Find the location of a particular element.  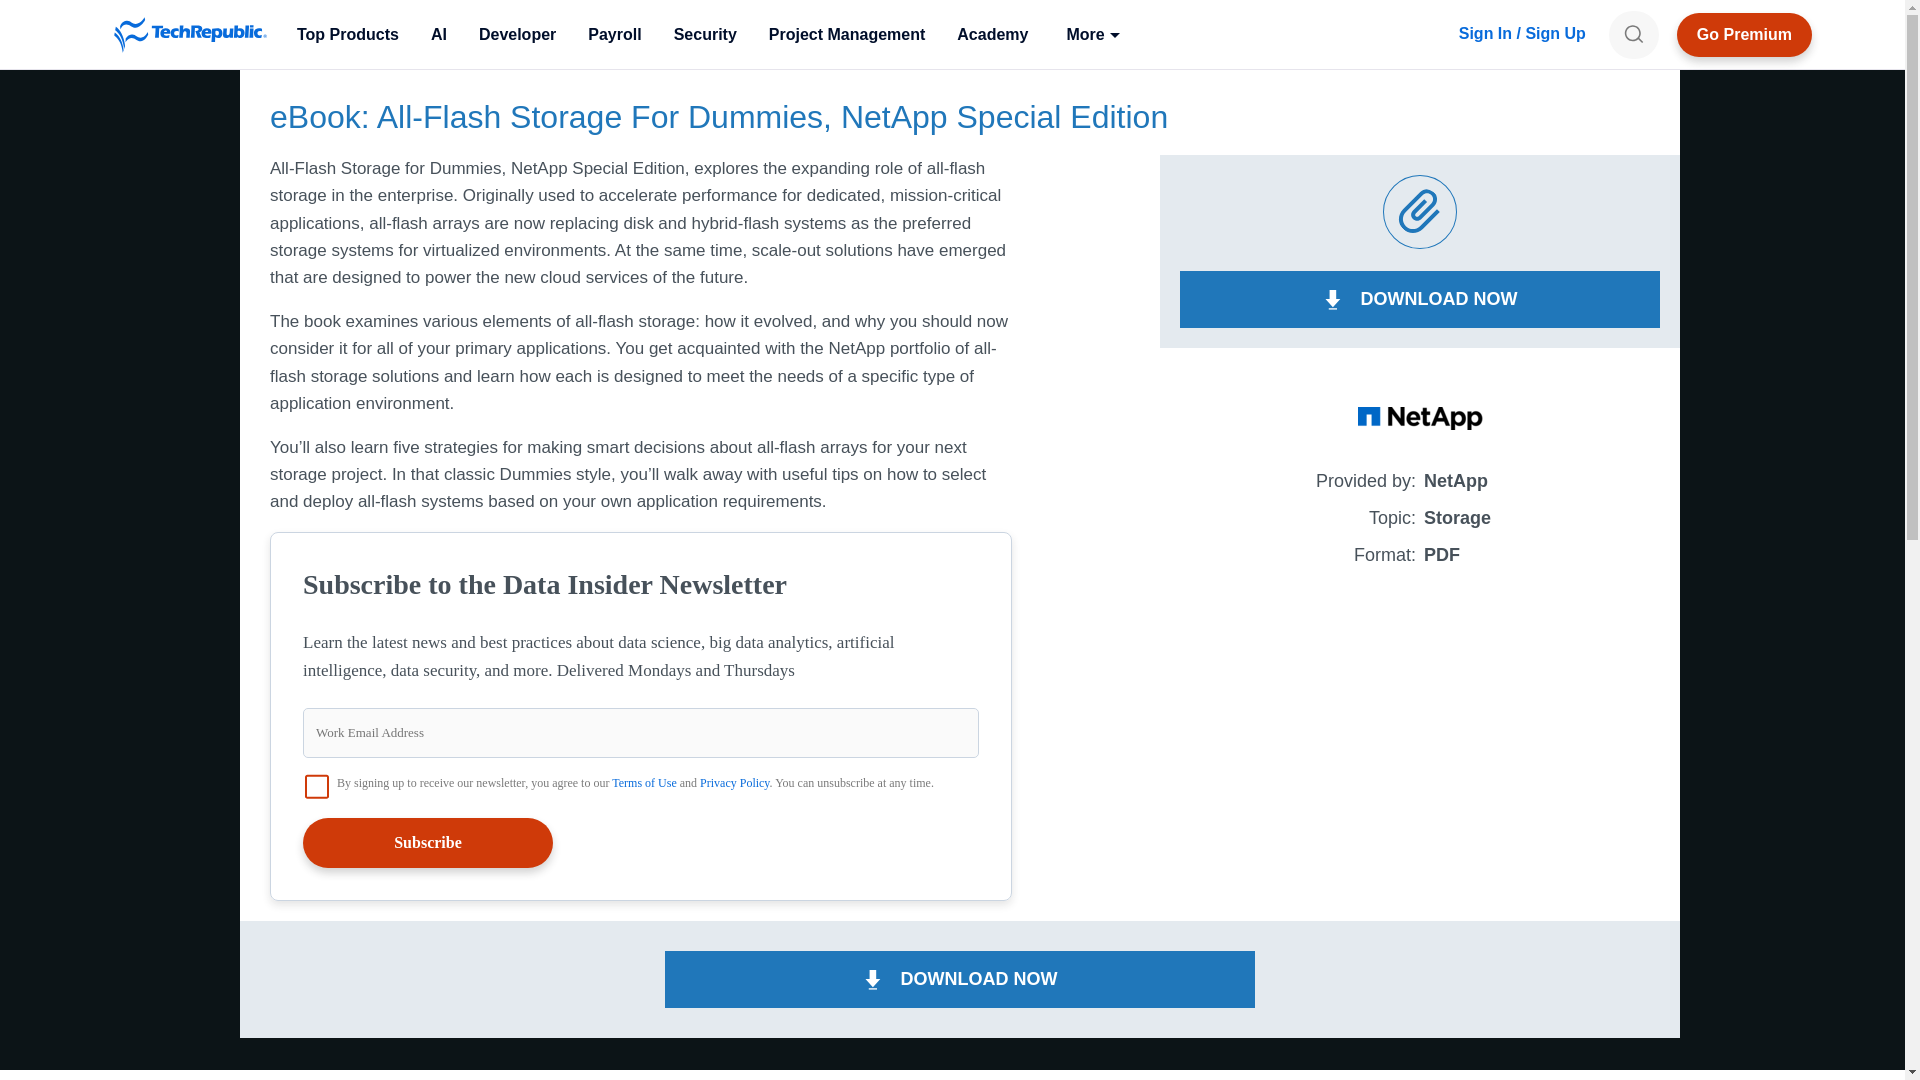

on is located at coordinates (316, 787).